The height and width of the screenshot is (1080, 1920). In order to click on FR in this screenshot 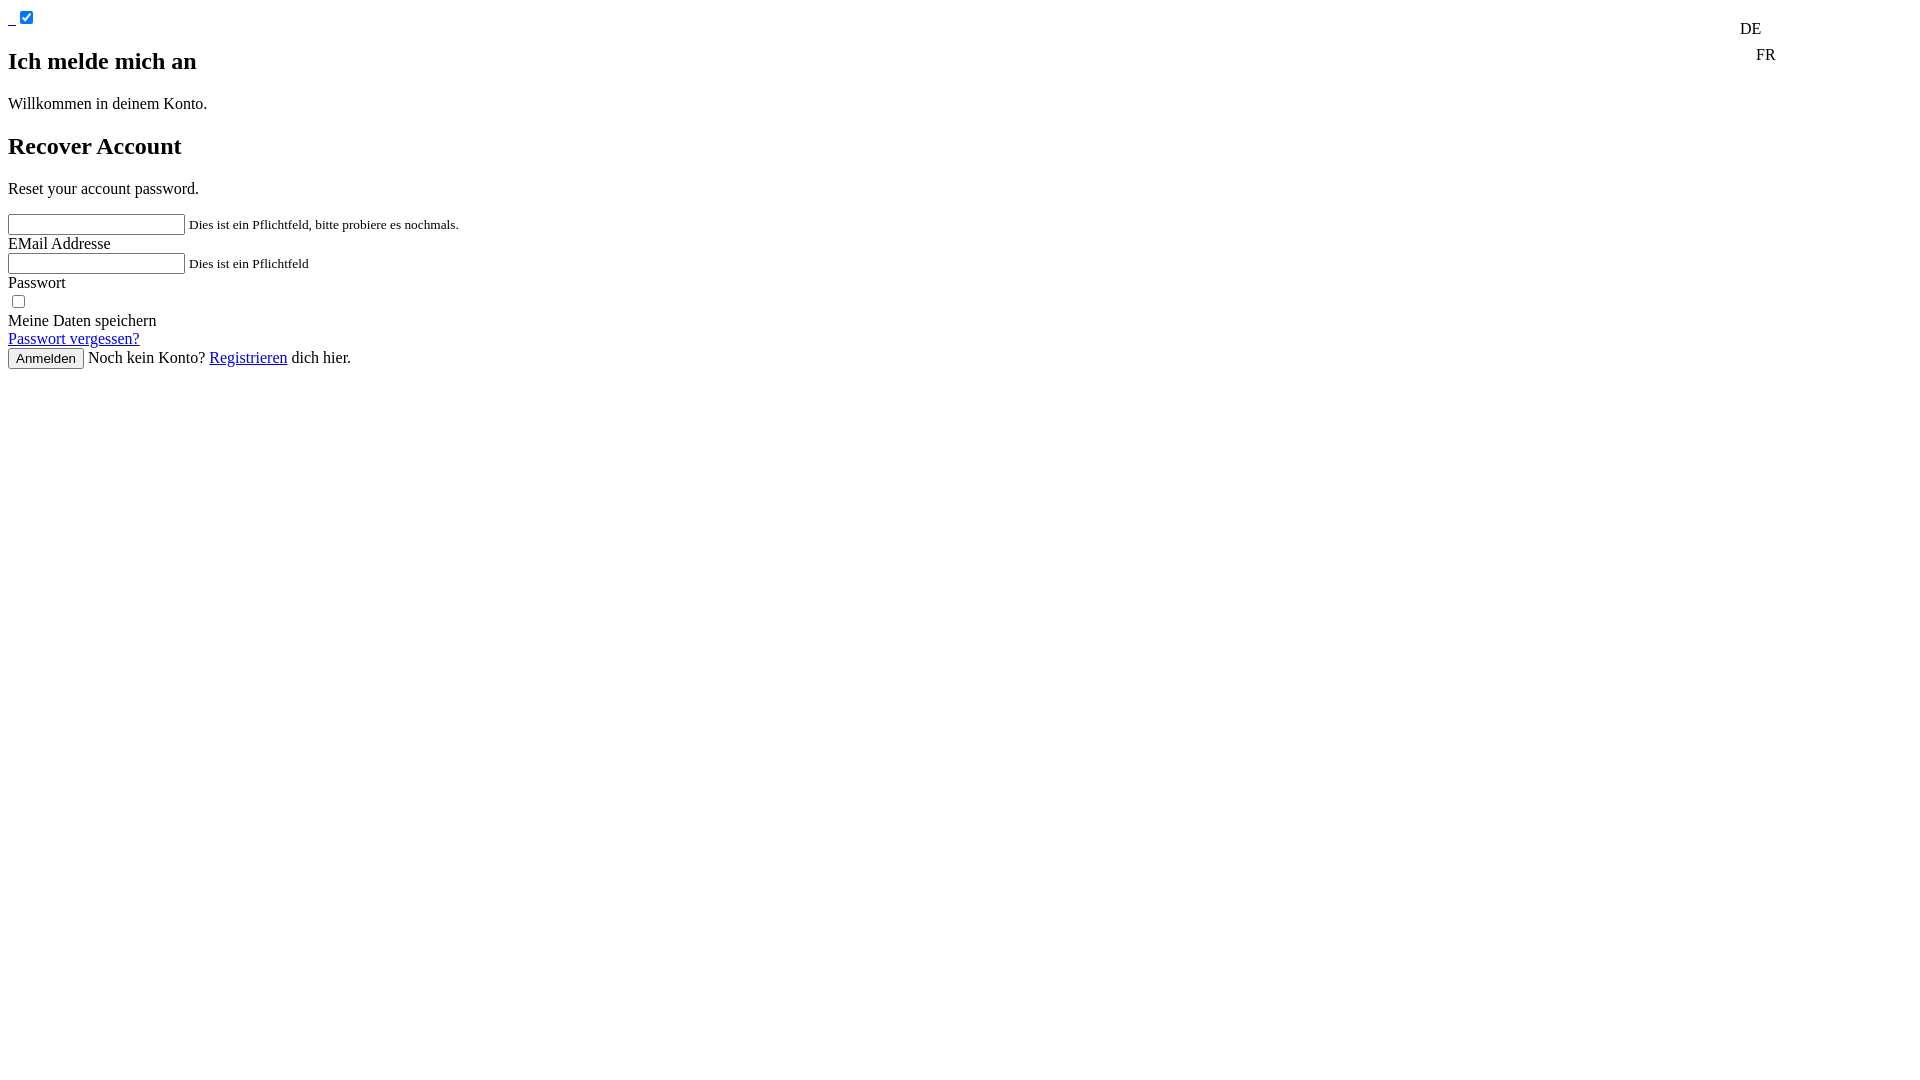, I will do `click(1766, 54)`.